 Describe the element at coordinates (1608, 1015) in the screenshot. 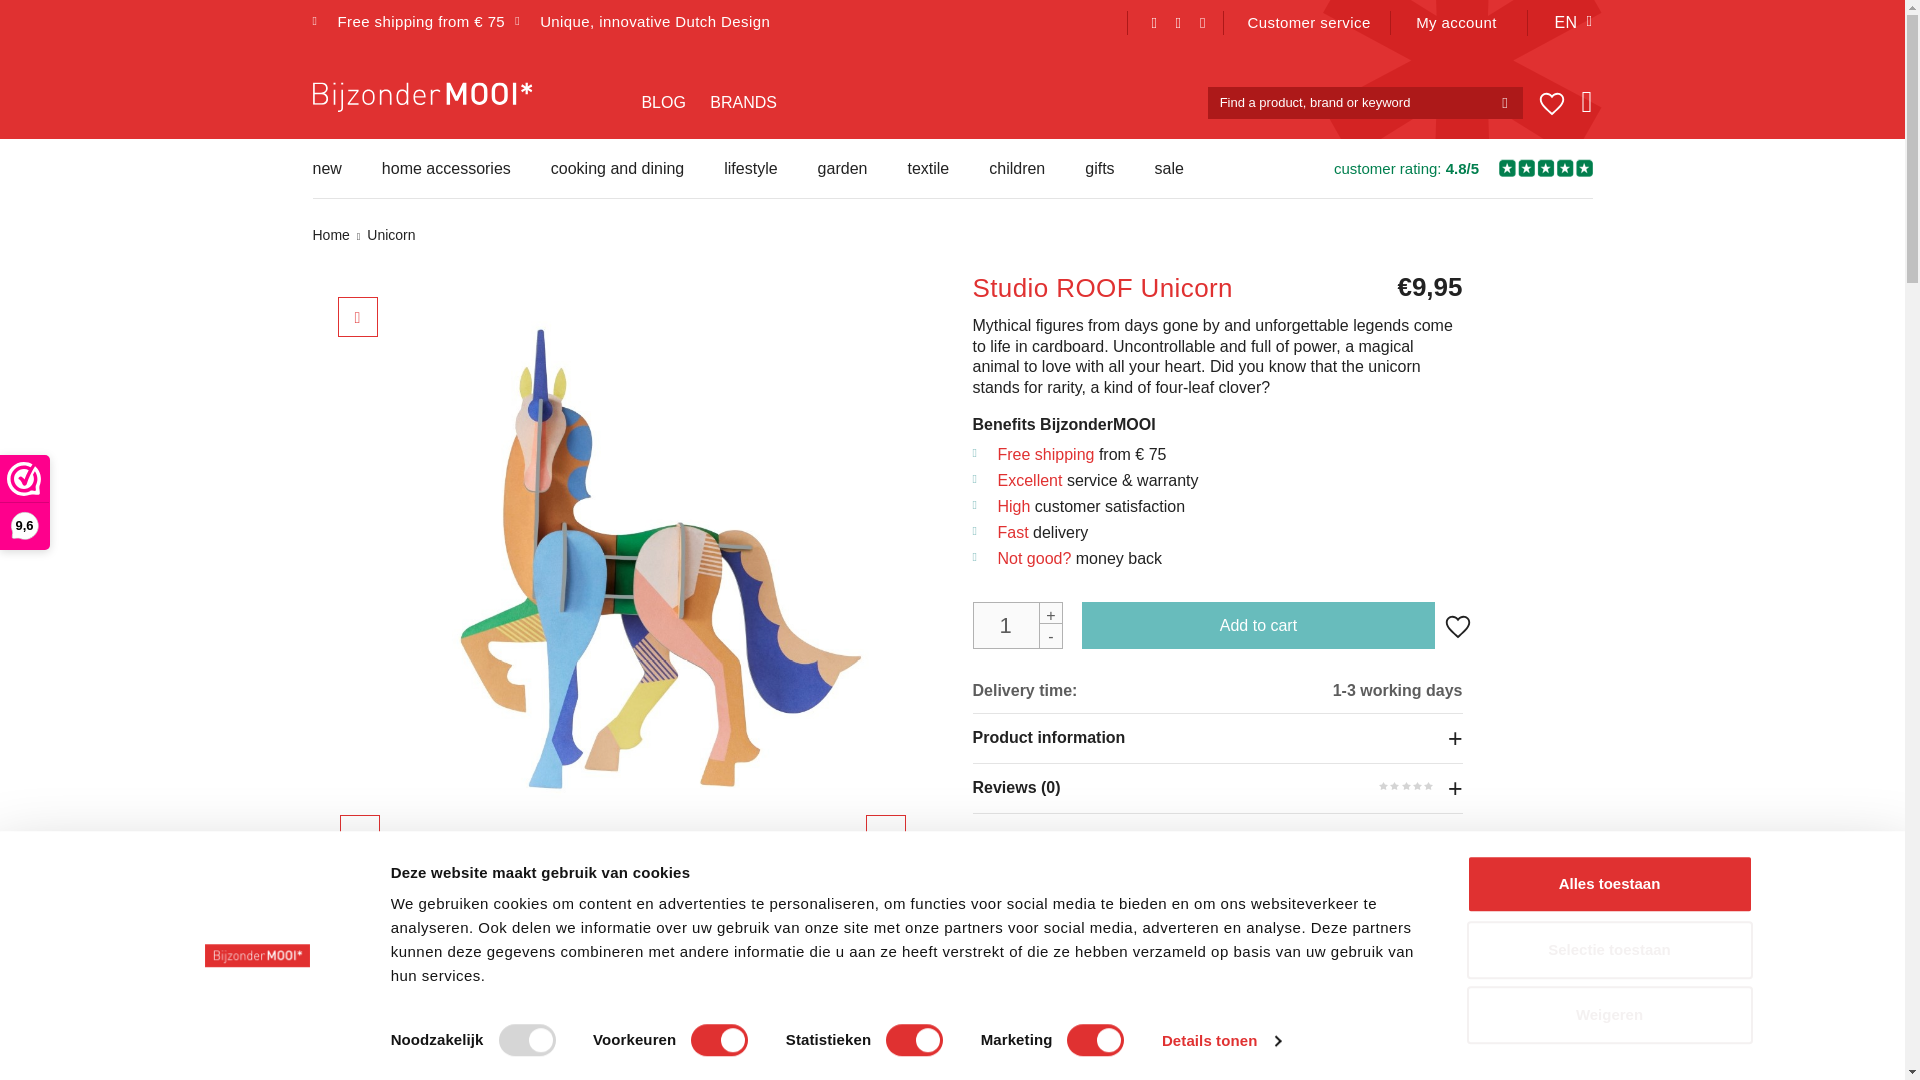

I see `Weigeren` at that location.